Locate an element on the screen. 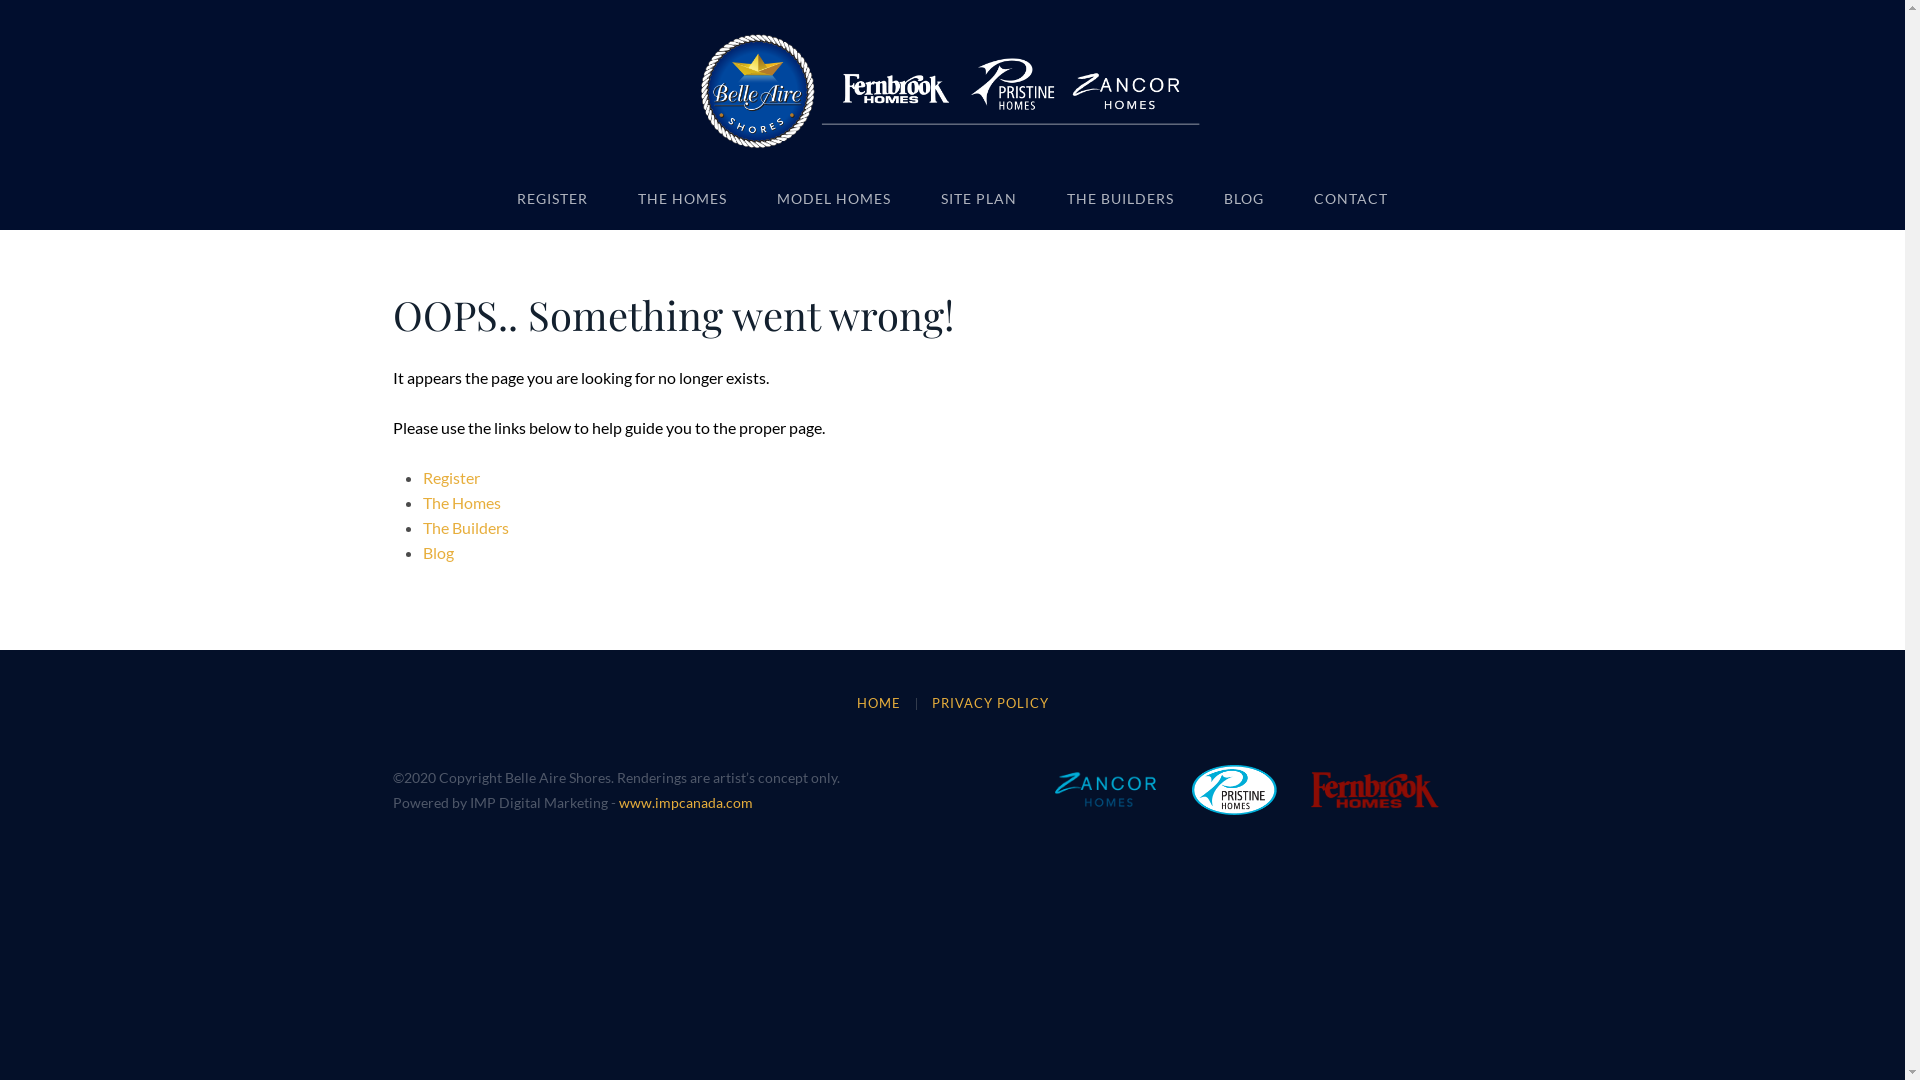  Blog is located at coordinates (438, 552).